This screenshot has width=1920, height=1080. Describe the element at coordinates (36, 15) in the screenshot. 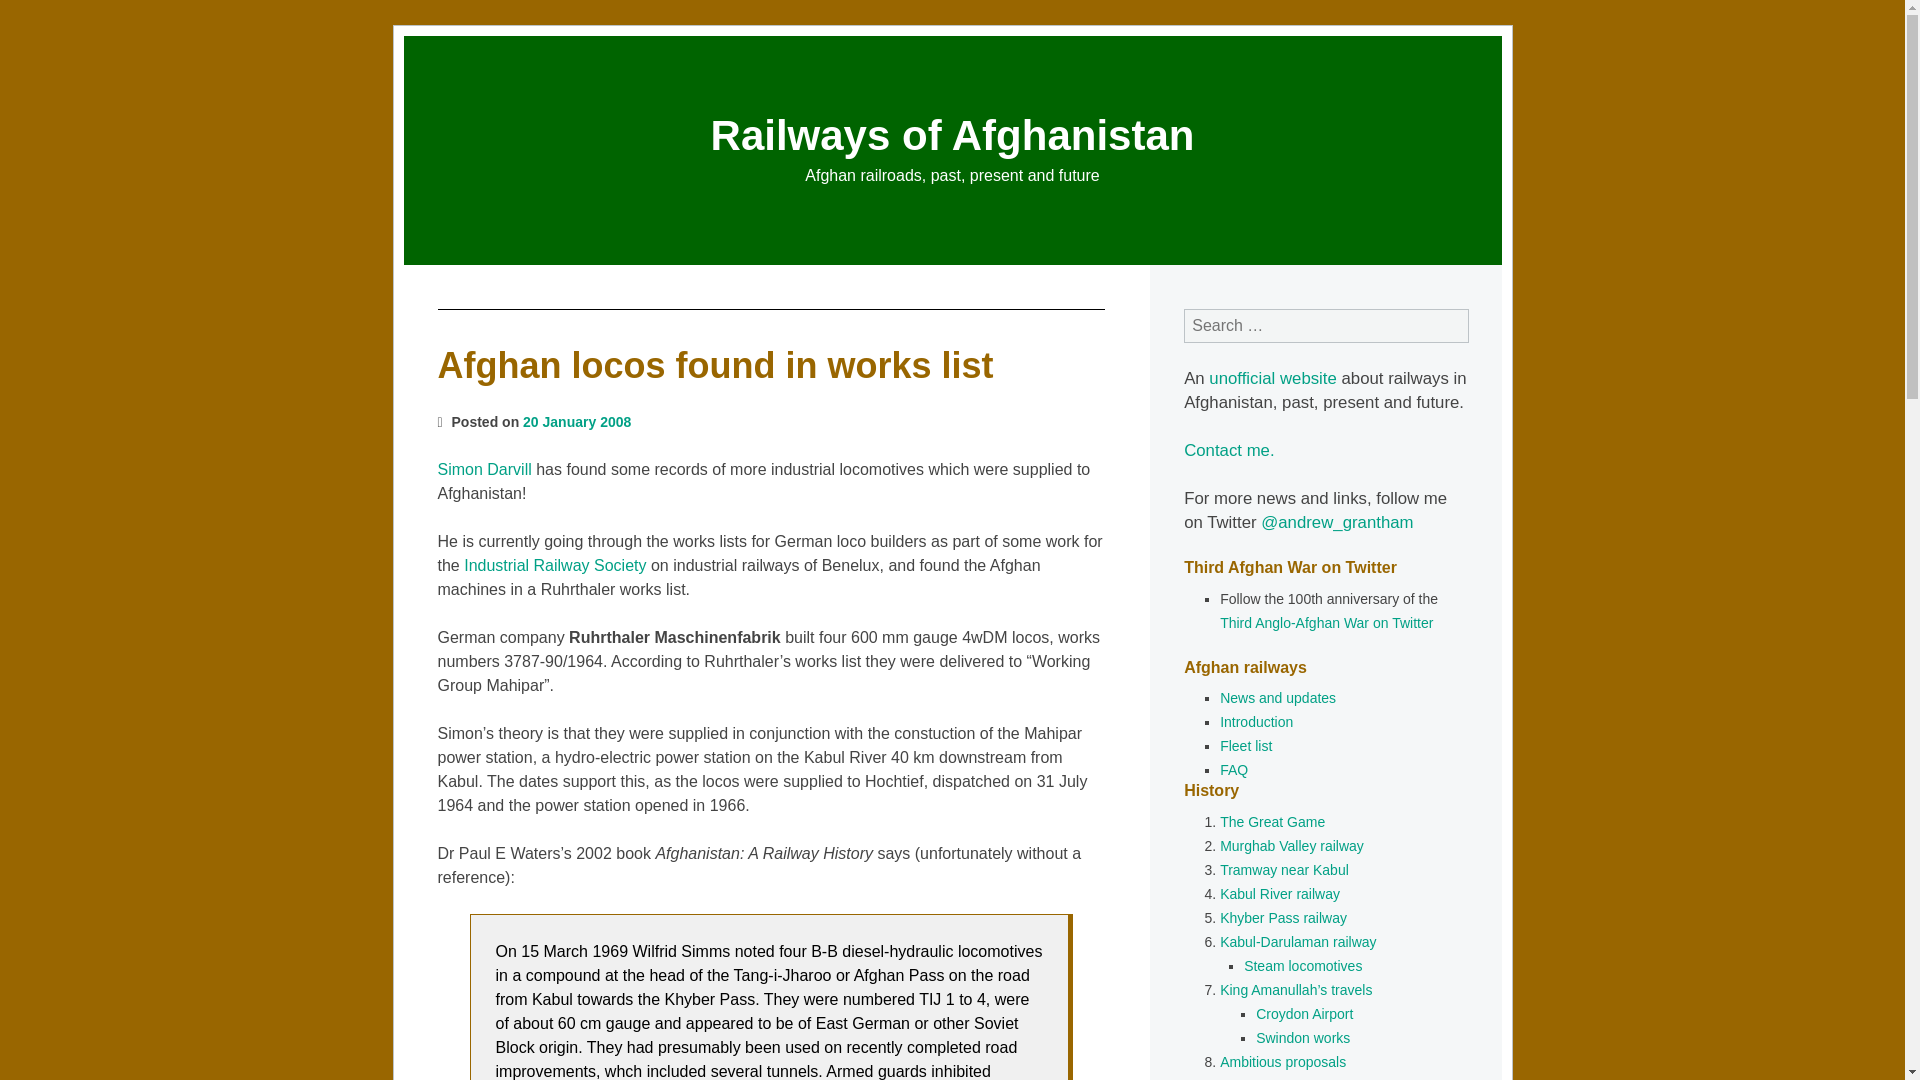

I see `Search` at that location.